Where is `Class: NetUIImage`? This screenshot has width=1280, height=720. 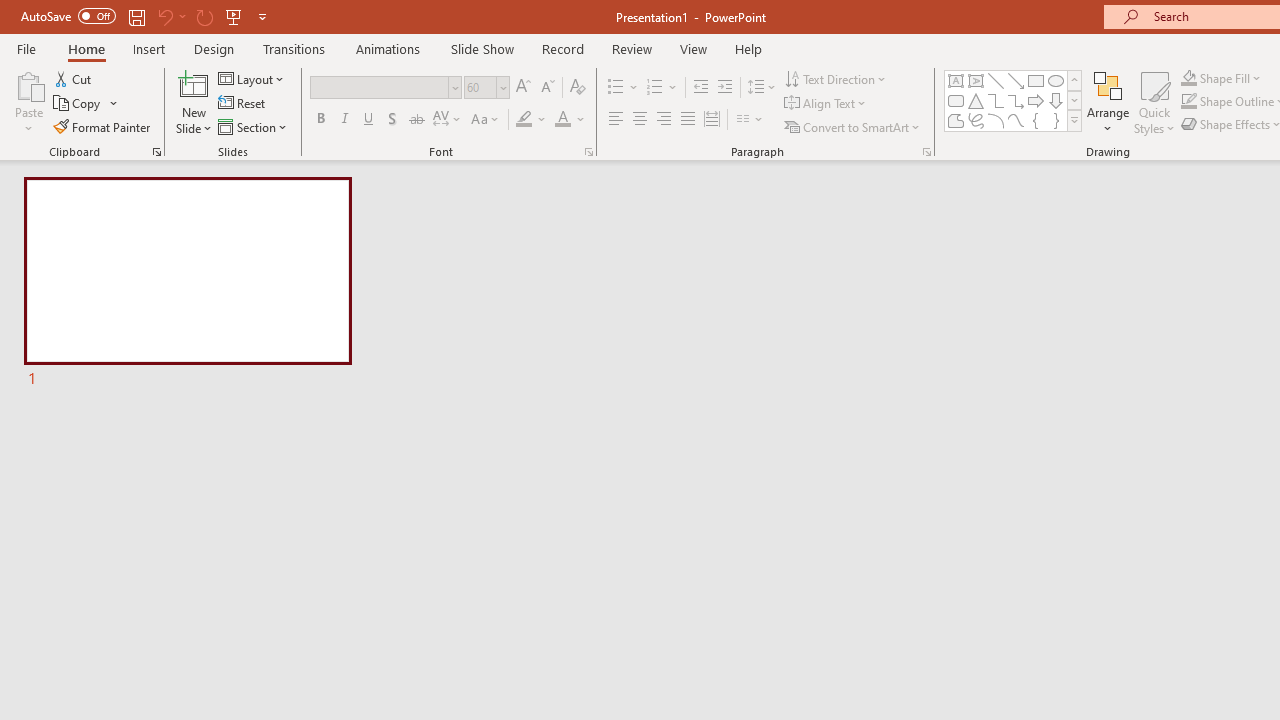 Class: NetUIImage is located at coordinates (1075, 120).